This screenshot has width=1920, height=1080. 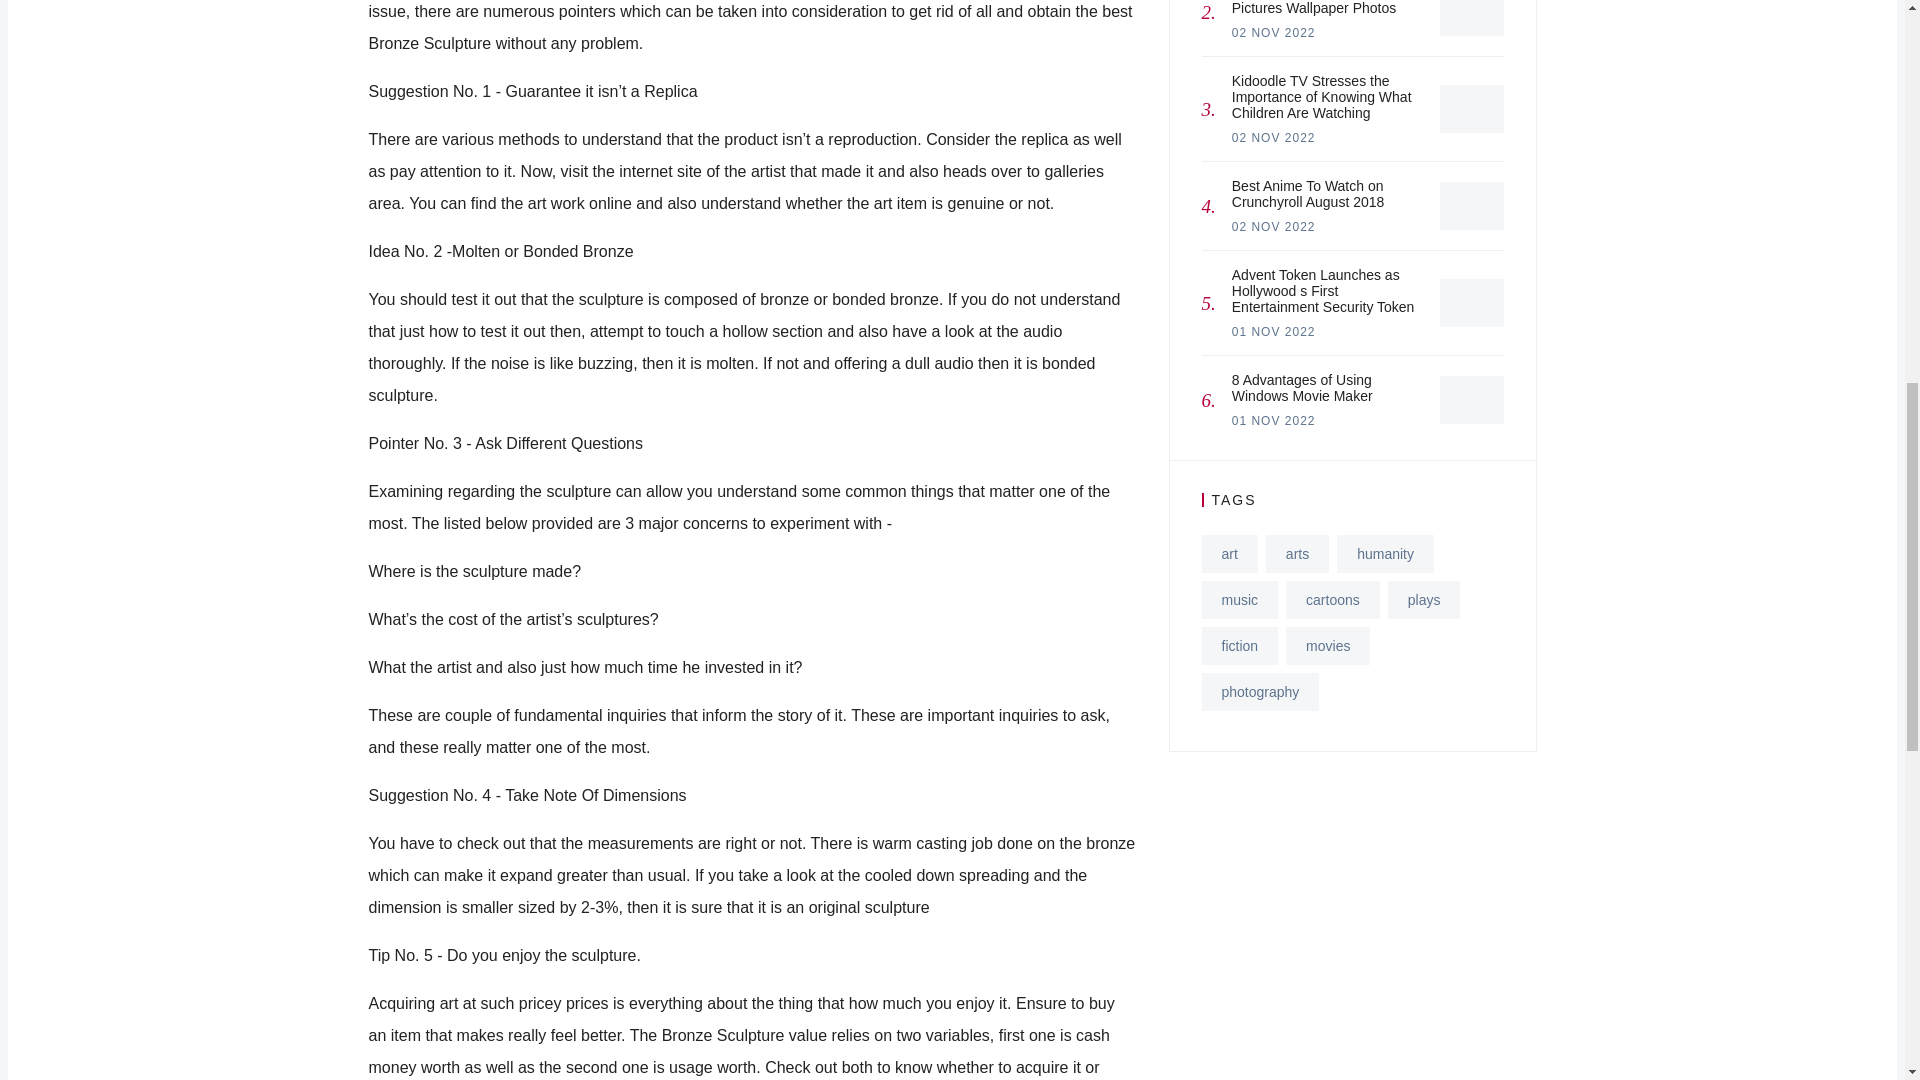 What do you see at coordinates (1385, 554) in the screenshot?
I see `humanity` at bounding box center [1385, 554].